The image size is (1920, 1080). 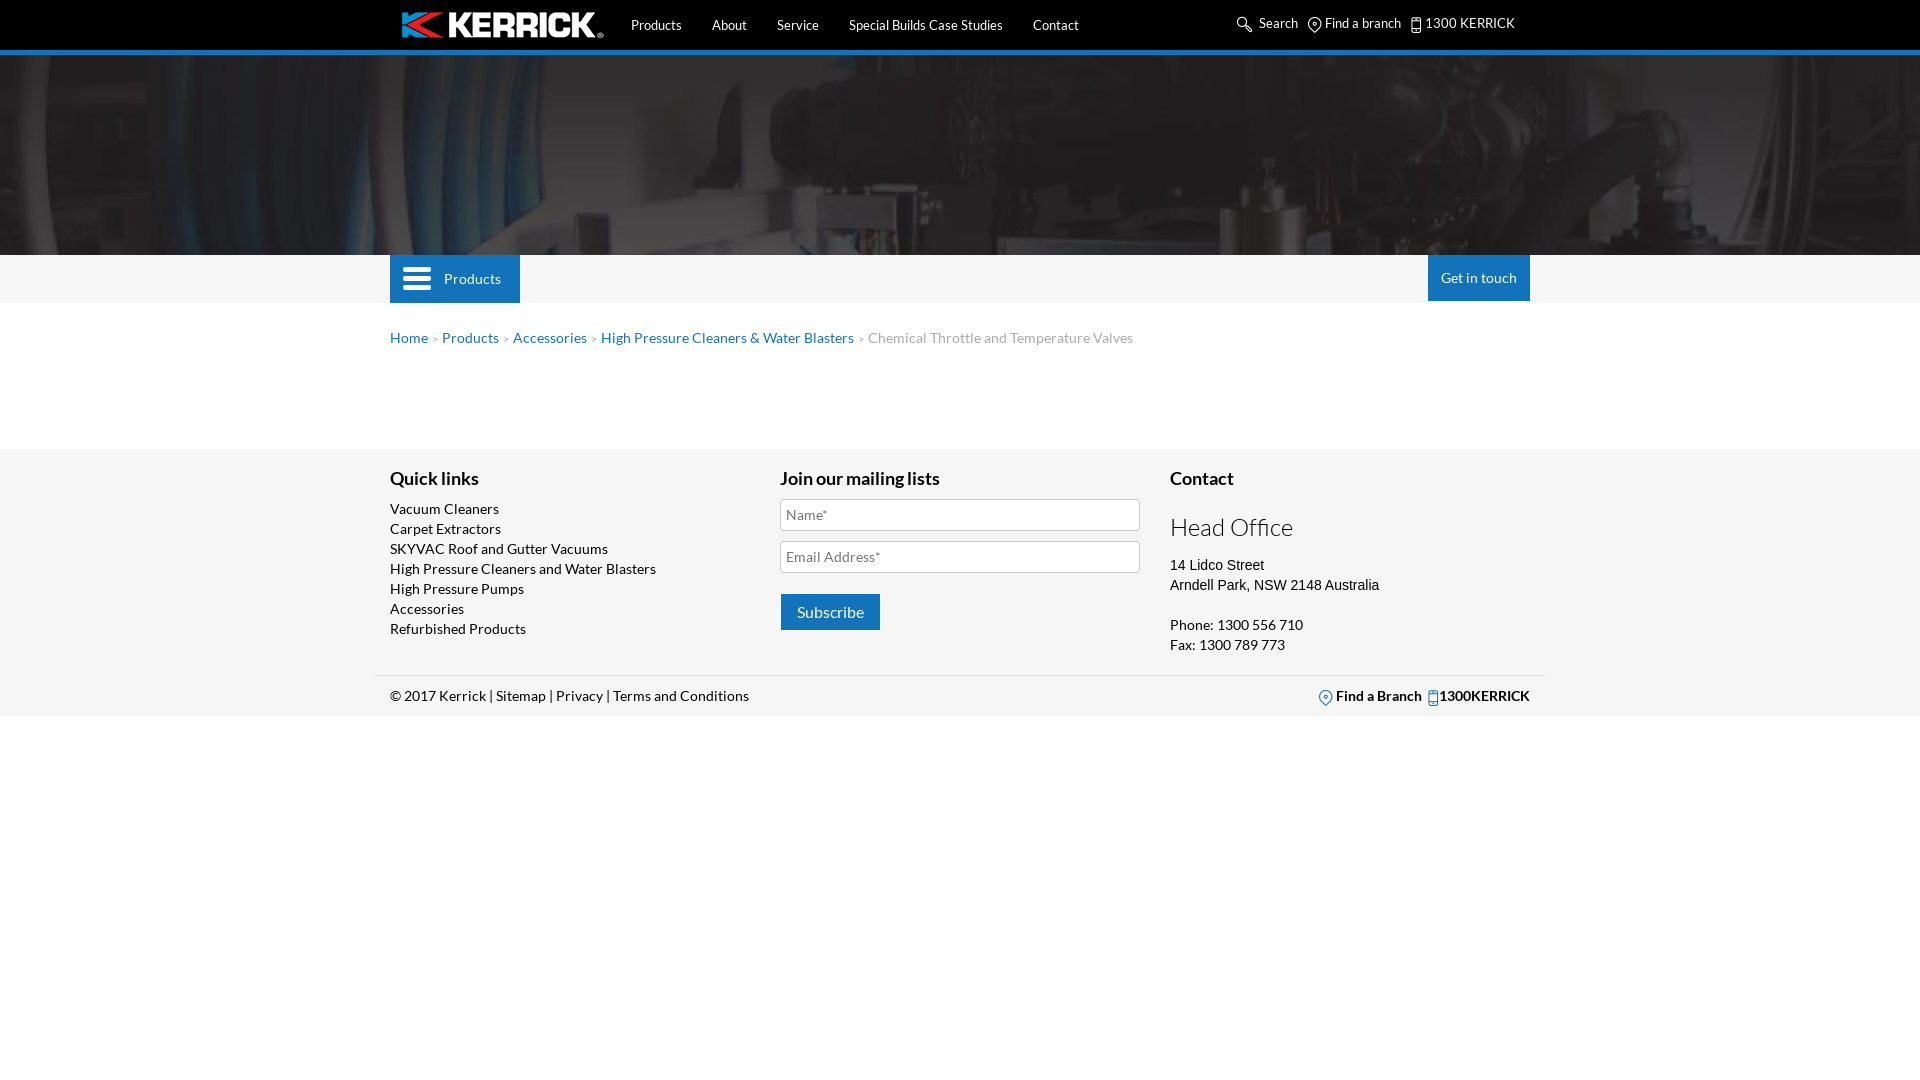 What do you see at coordinates (730, 25) in the screenshot?
I see `About` at bounding box center [730, 25].